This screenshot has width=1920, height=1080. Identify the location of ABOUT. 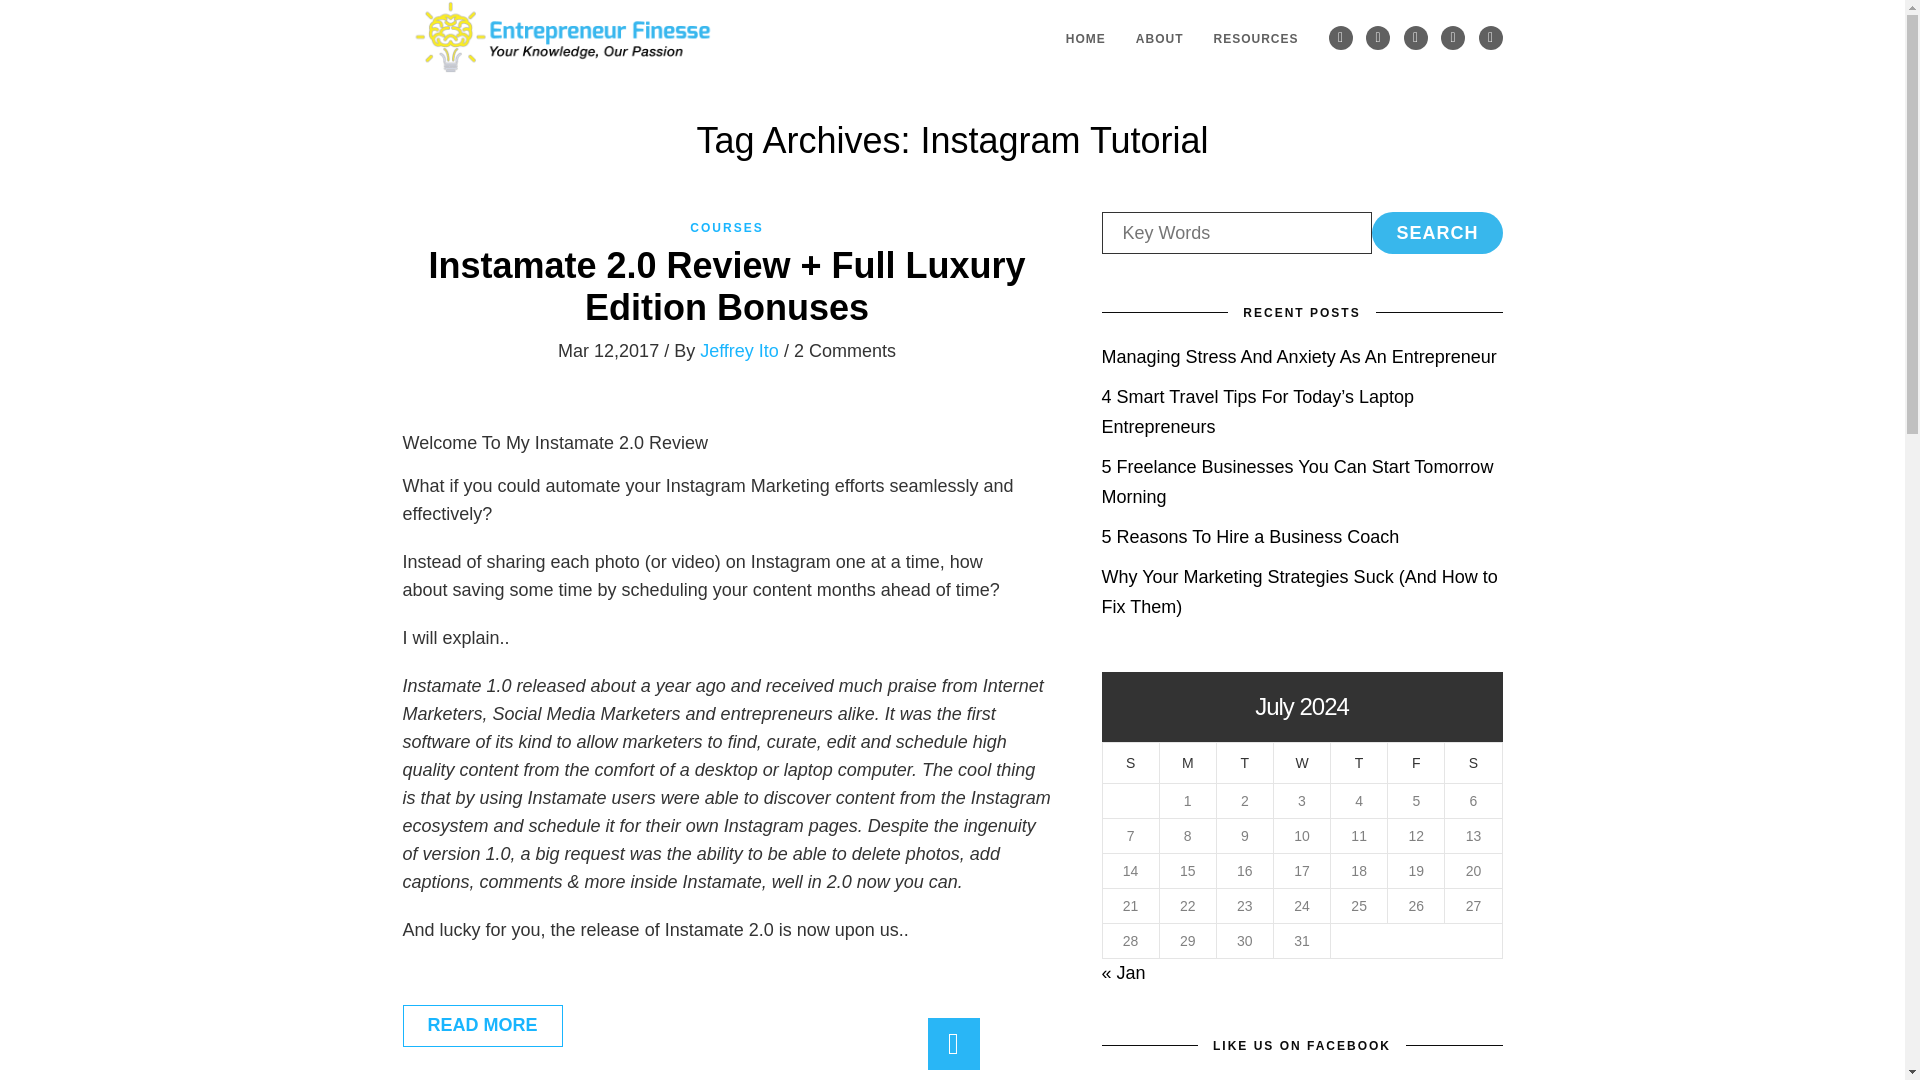
(1160, 37).